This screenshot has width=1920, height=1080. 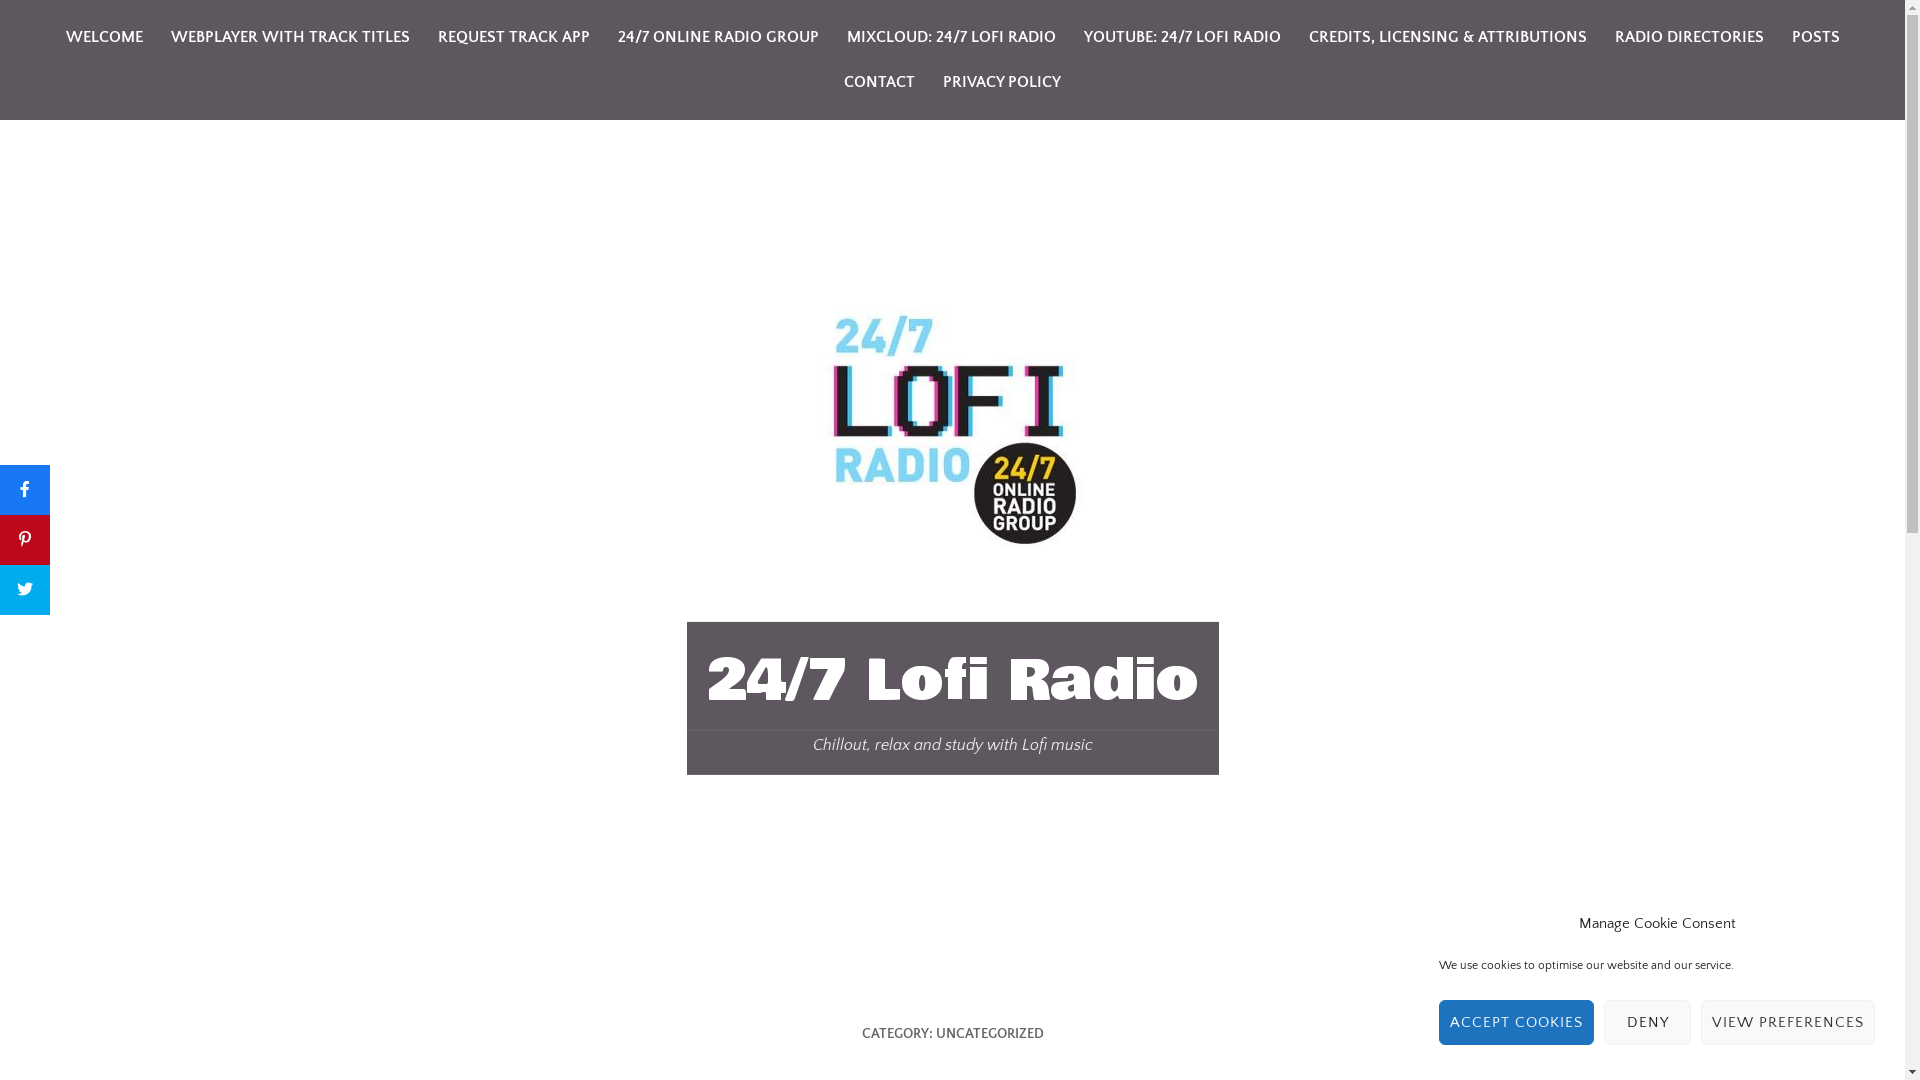 What do you see at coordinates (880, 82) in the screenshot?
I see `CONTACT` at bounding box center [880, 82].